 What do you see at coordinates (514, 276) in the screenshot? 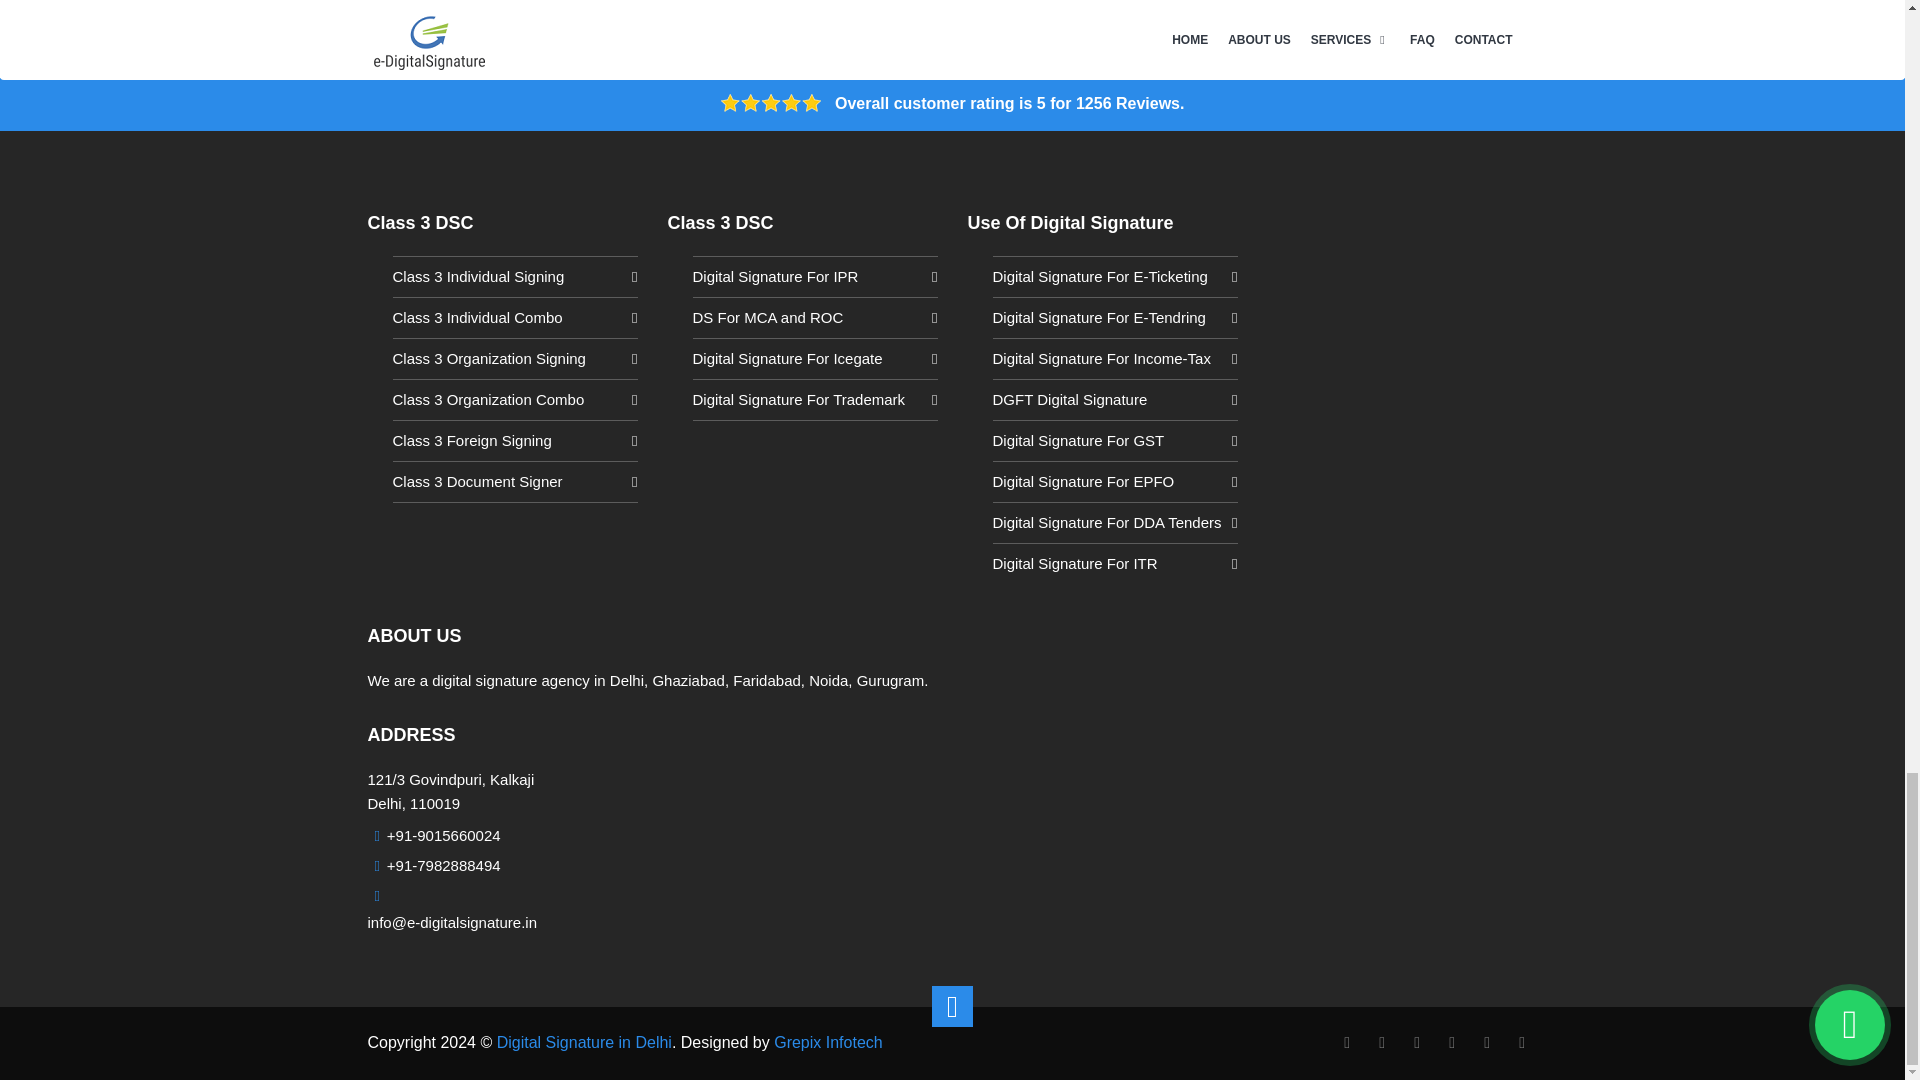
I see `Class 3 Individual Signing` at bounding box center [514, 276].